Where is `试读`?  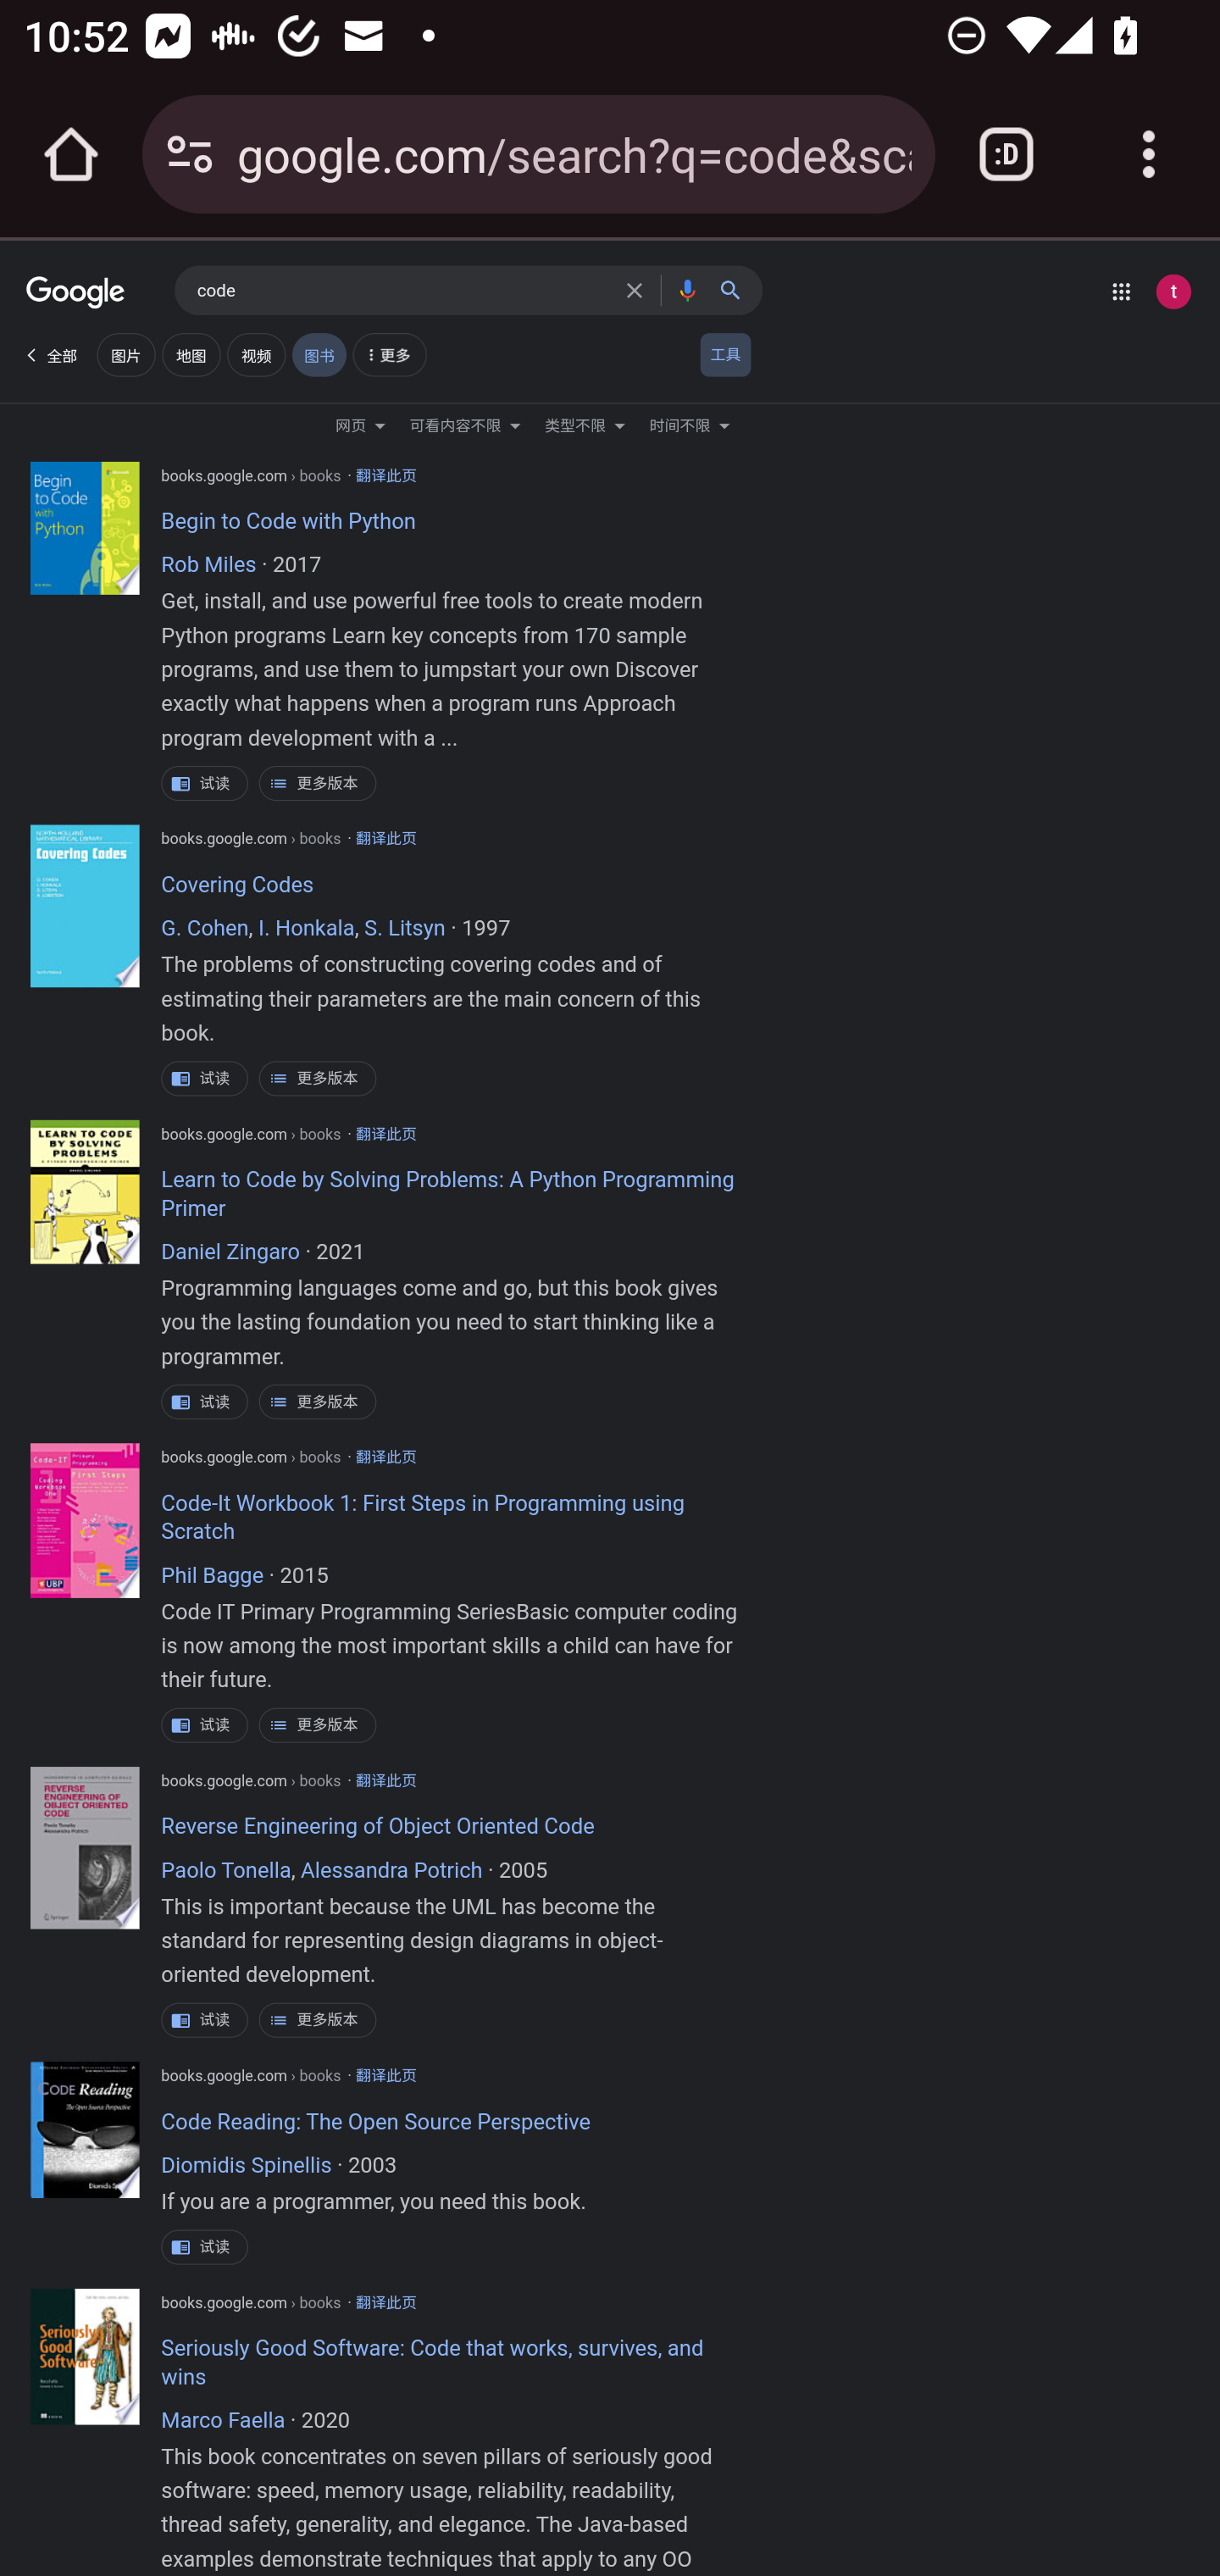 试读 is located at coordinates (205, 1725).